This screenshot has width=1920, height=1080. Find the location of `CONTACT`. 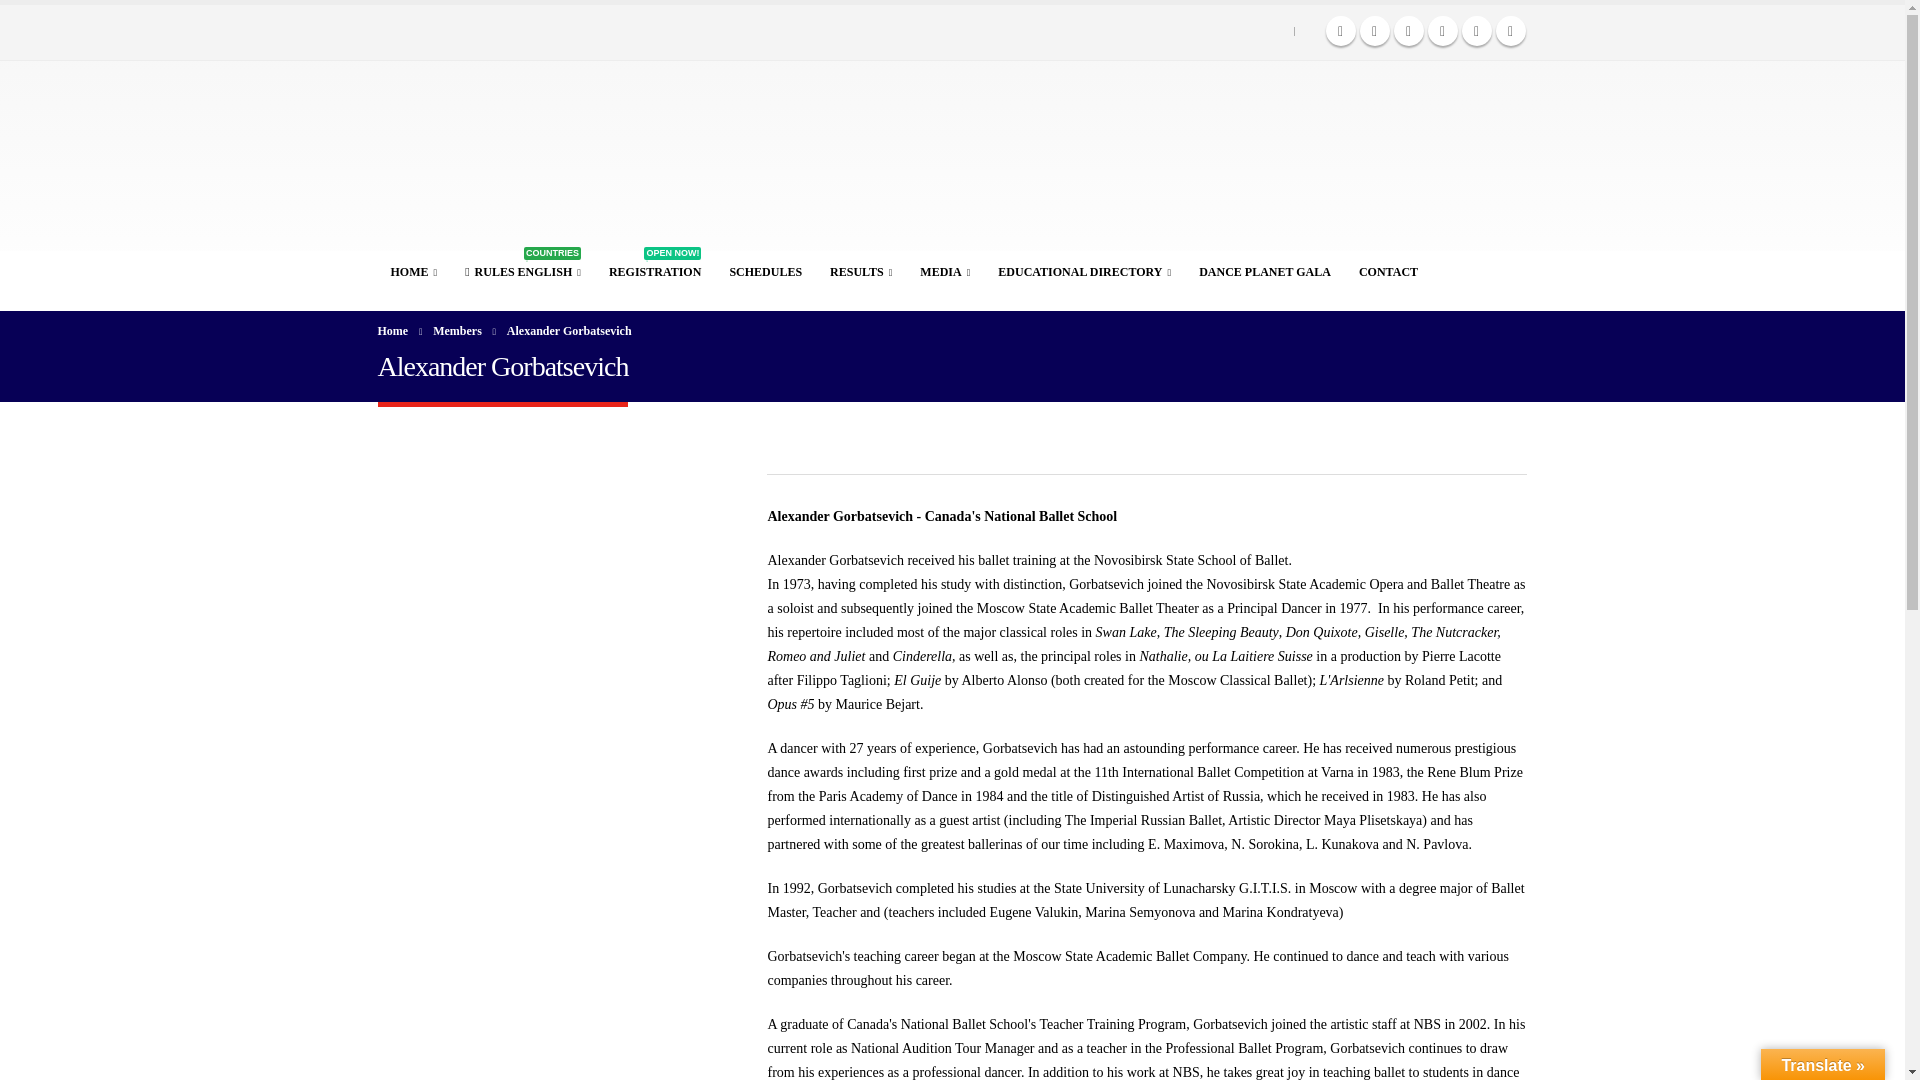

CONTACT is located at coordinates (1340, 31).